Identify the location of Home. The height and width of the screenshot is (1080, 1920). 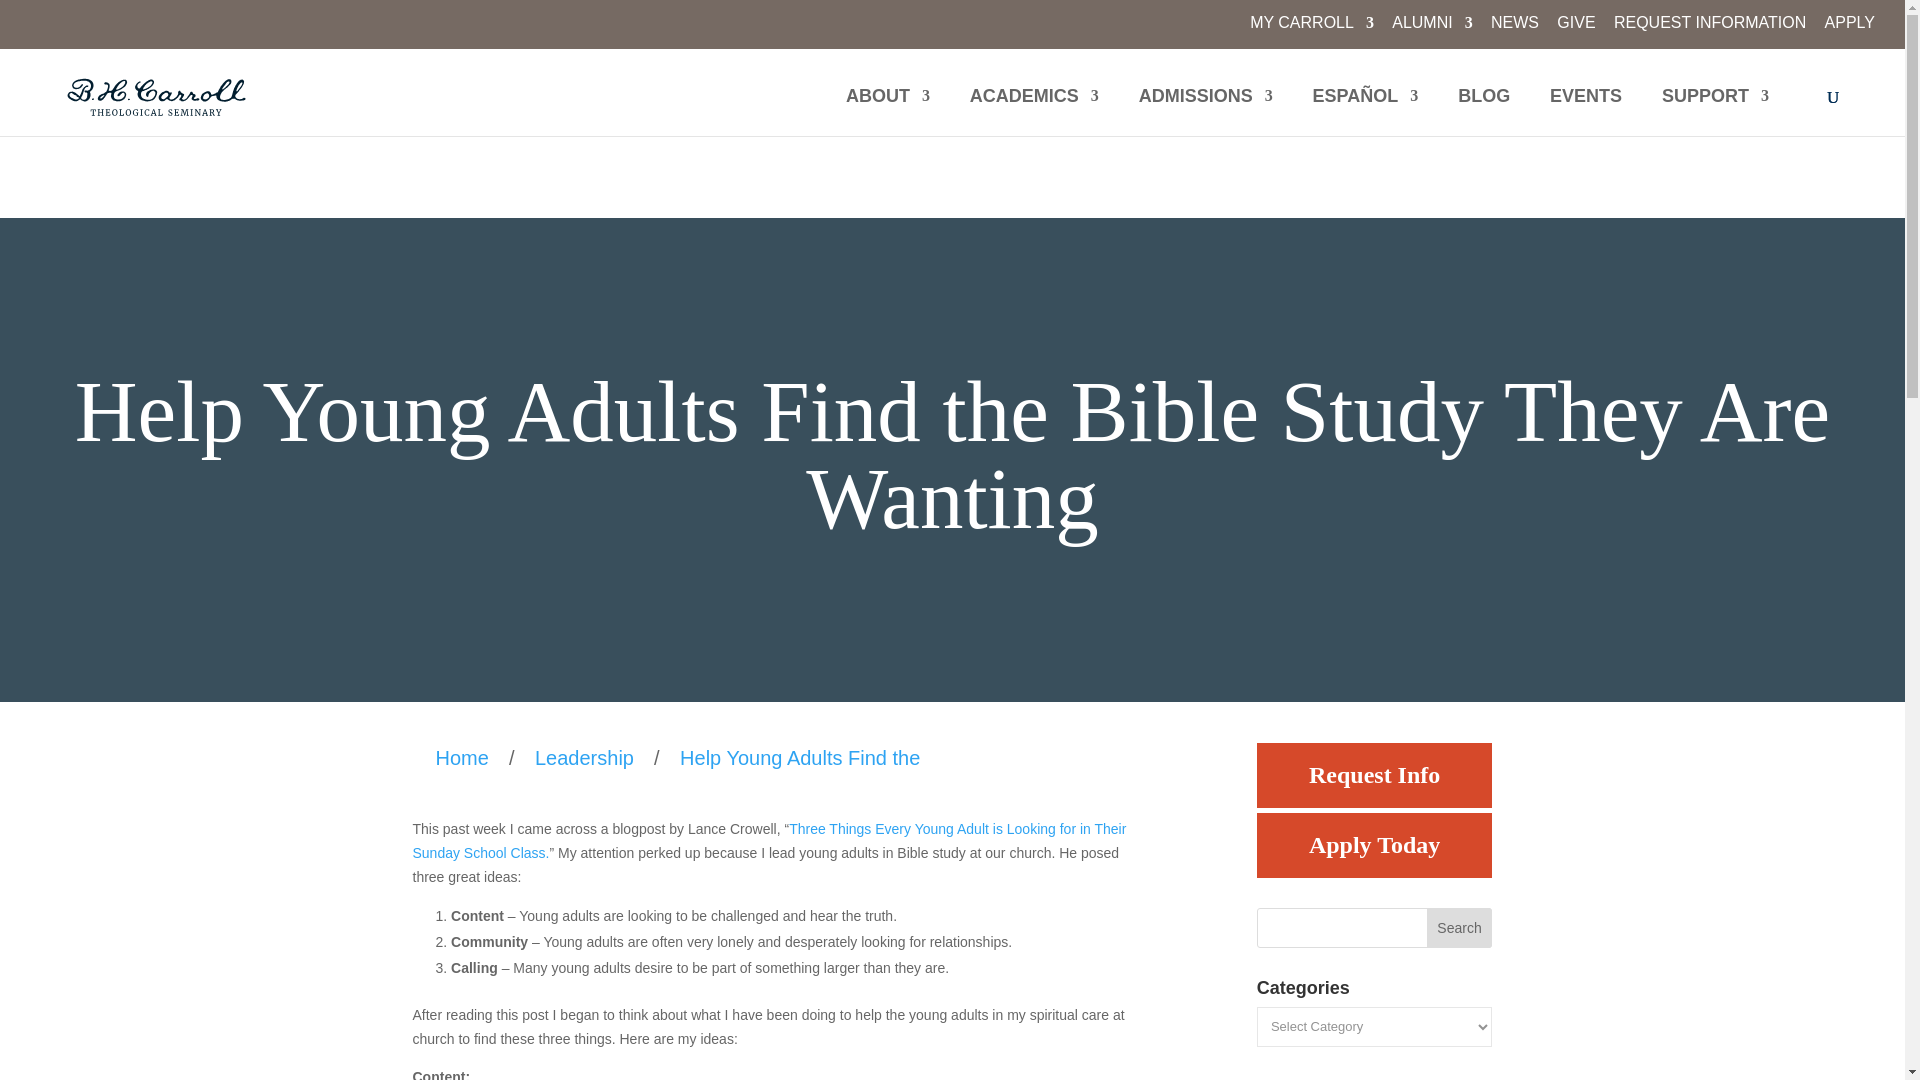
(467, 758).